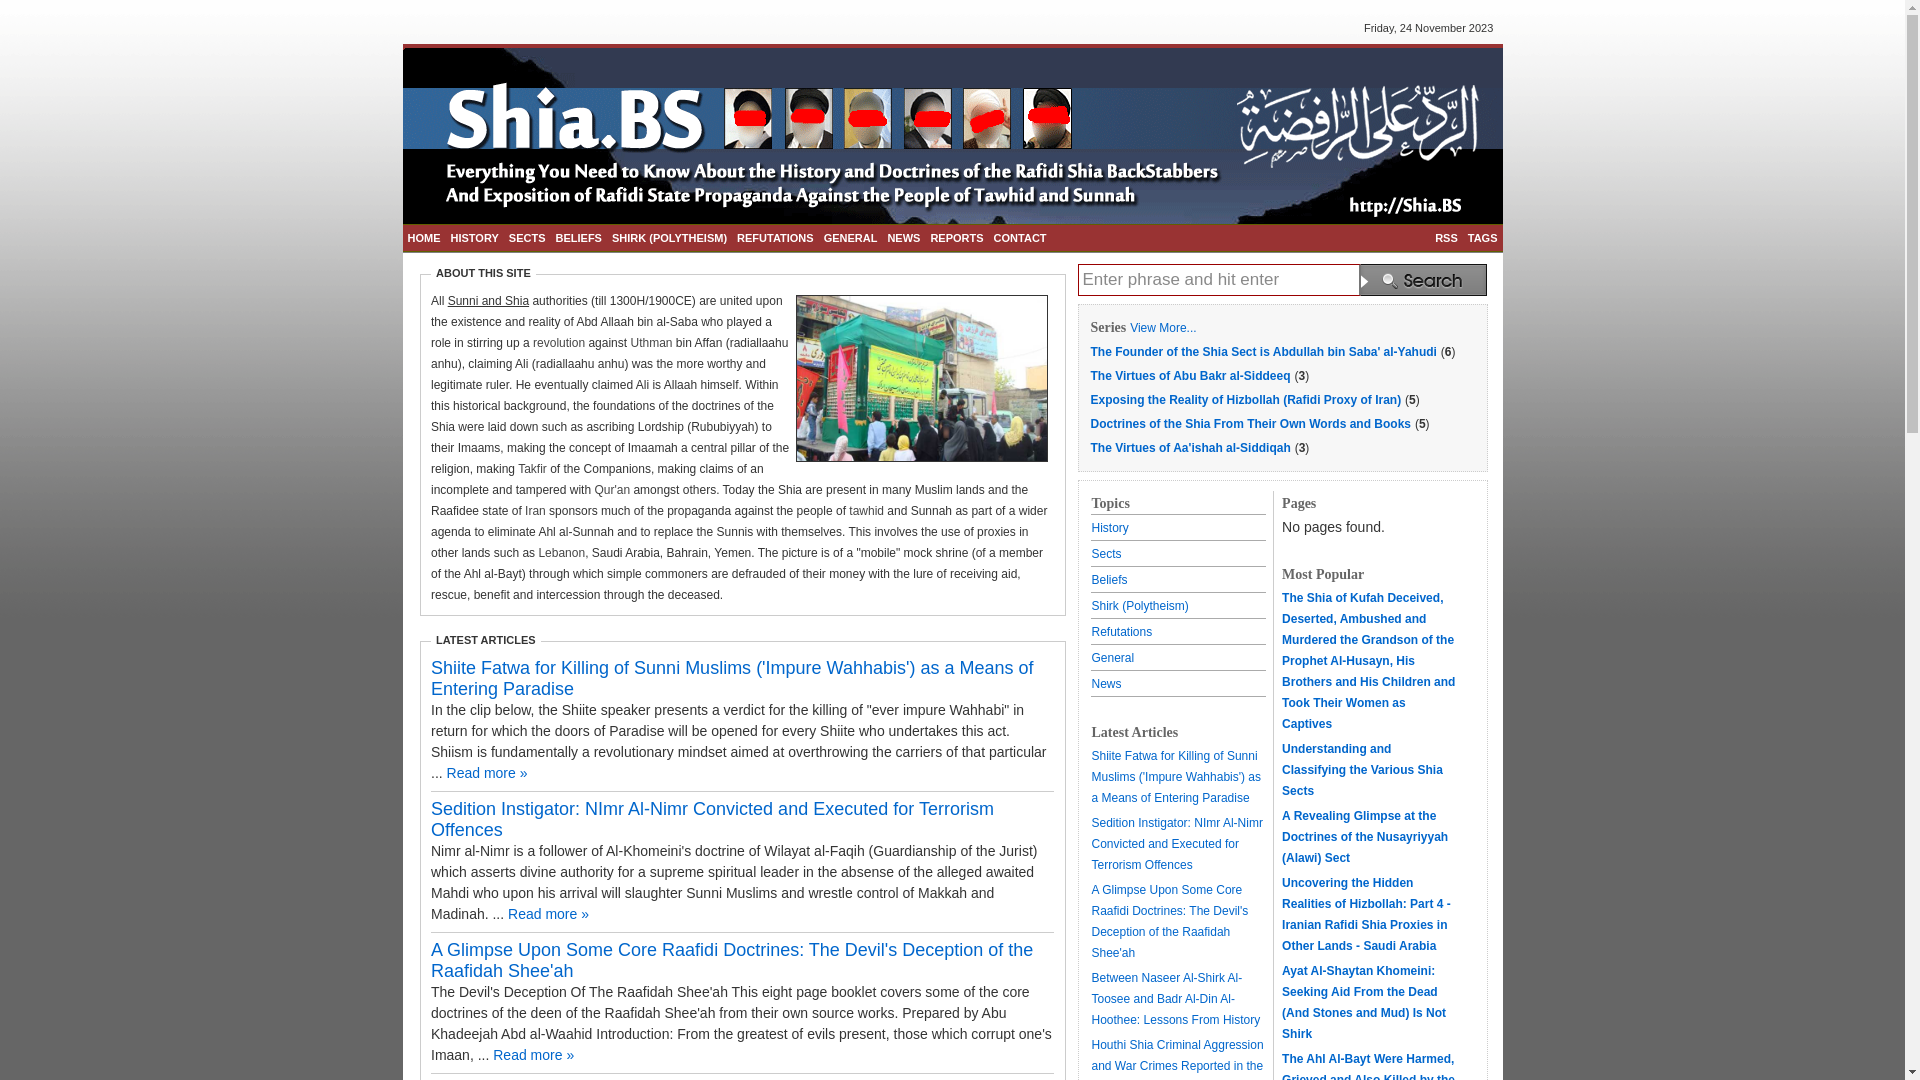  I want to click on NEWS, so click(904, 238).